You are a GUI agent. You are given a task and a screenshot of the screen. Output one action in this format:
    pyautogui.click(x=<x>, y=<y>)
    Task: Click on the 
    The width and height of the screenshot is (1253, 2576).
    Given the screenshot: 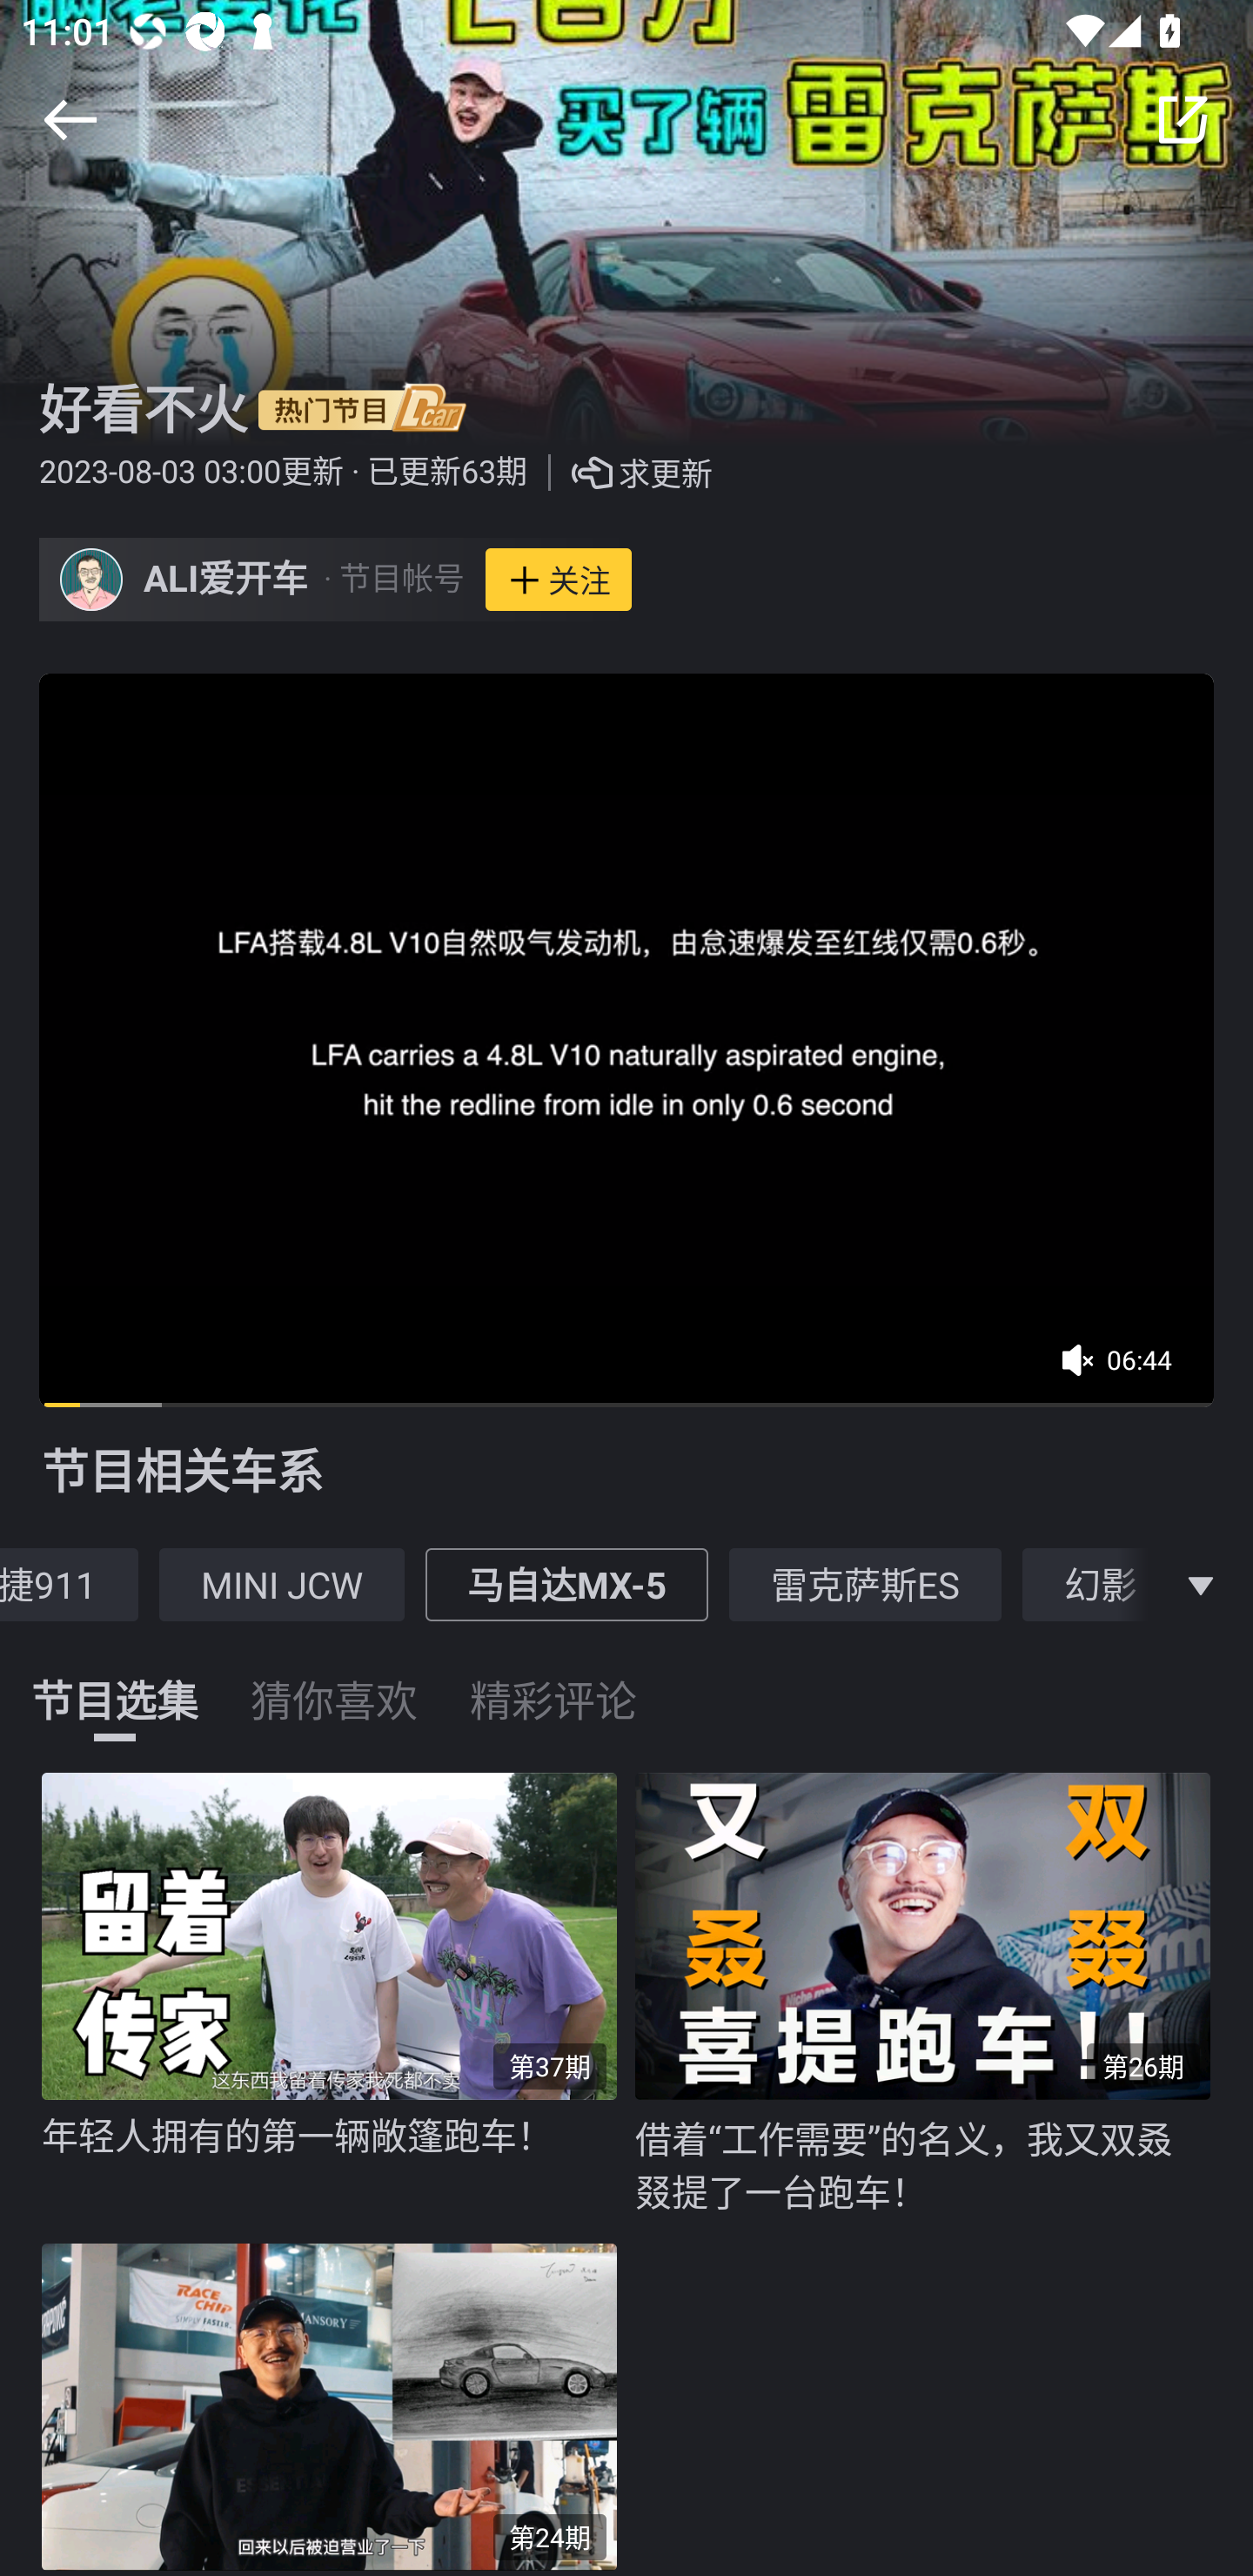 What is the action you would take?
    pyautogui.click(x=1183, y=119)
    